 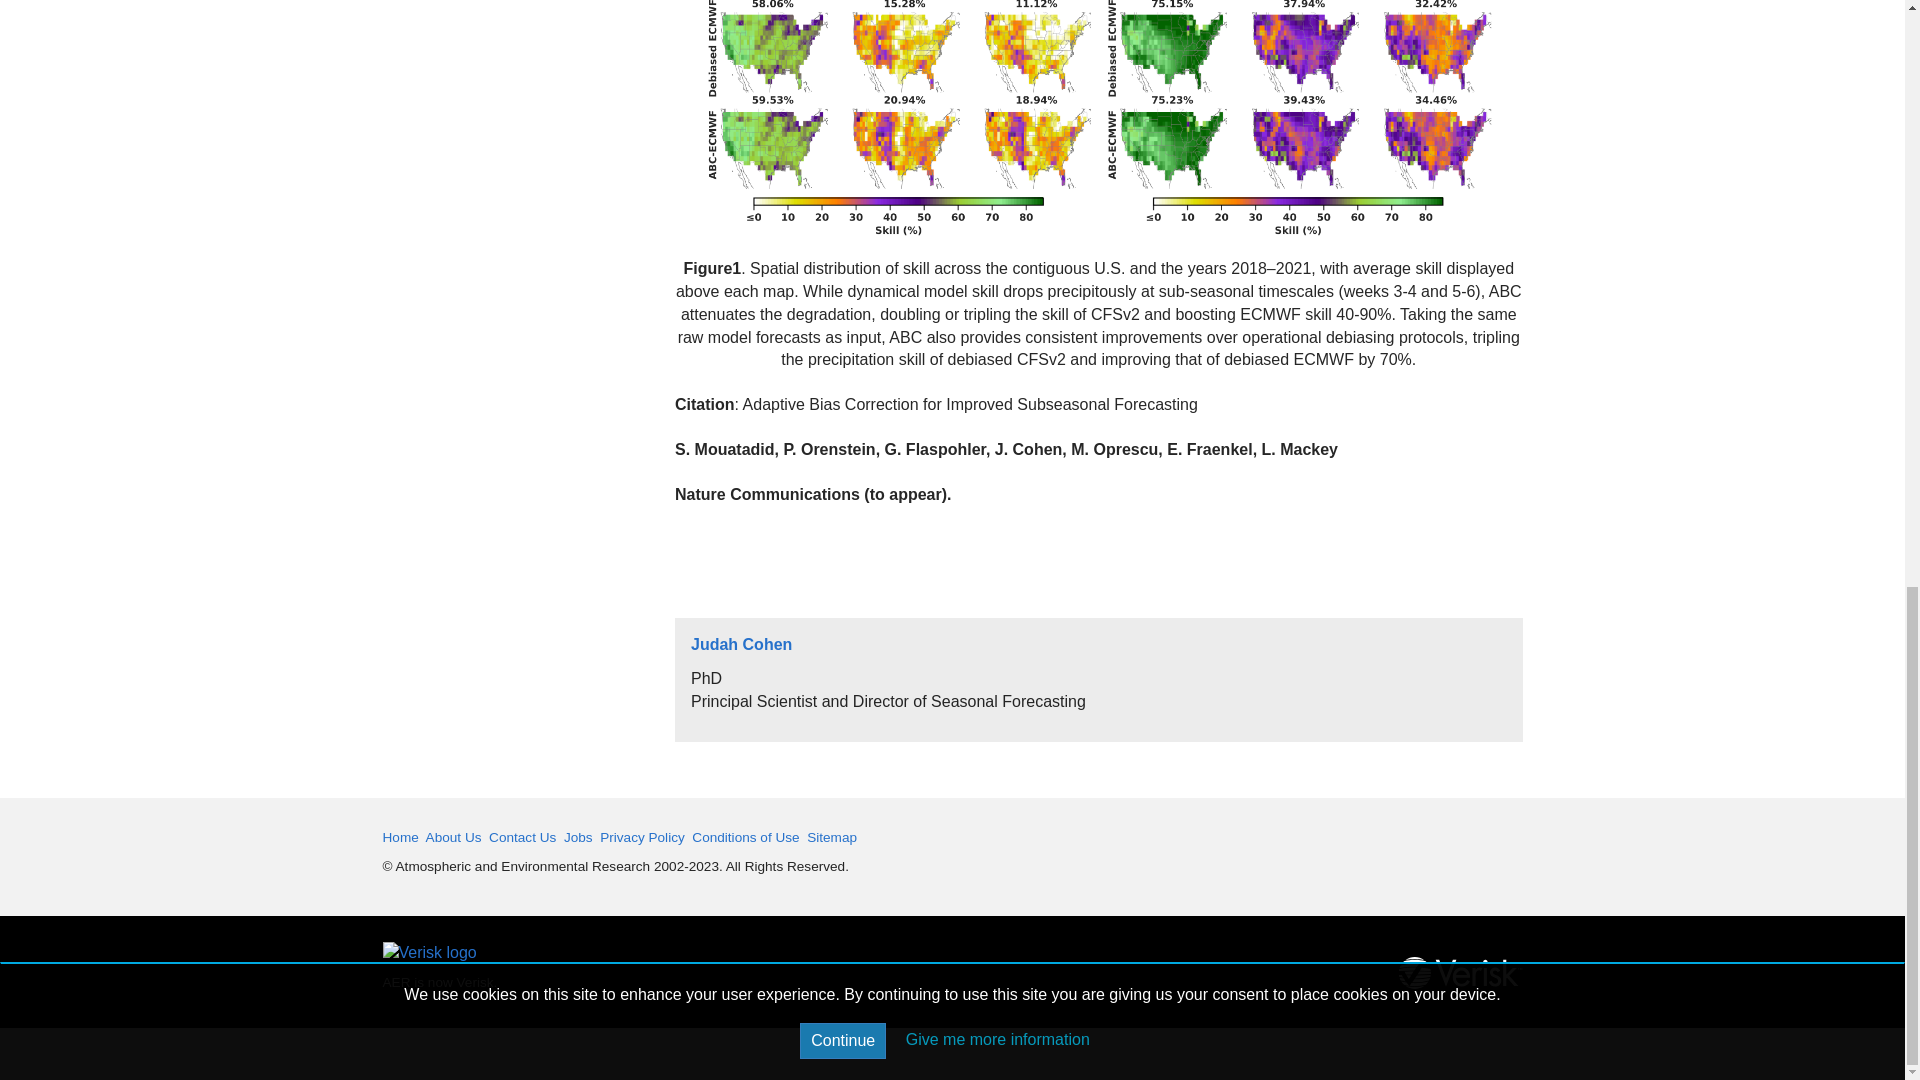 What do you see at coordinates (831, 837) in the screenshot?
I see `Sitemap` at bounding box center [831, 837].